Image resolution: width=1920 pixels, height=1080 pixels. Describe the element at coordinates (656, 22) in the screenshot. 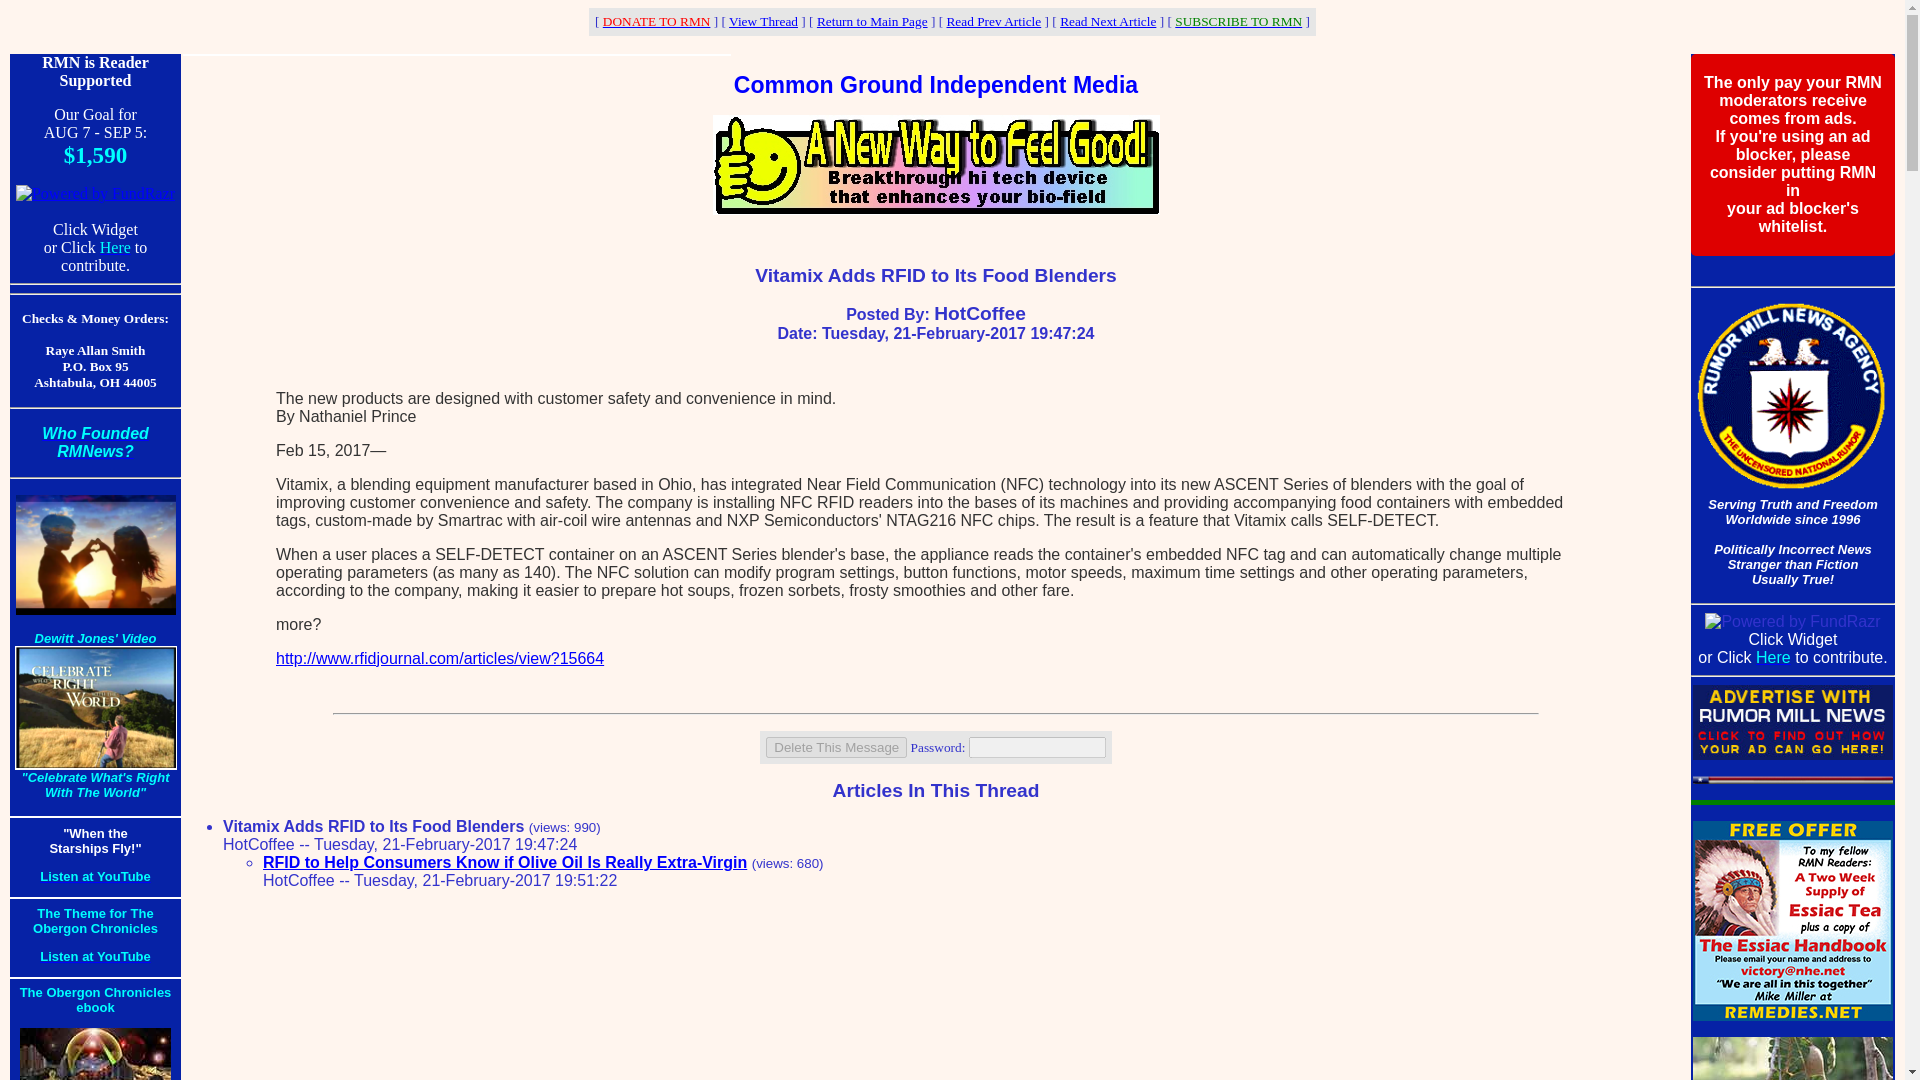

I see `DONATE TO RMN` at that location.